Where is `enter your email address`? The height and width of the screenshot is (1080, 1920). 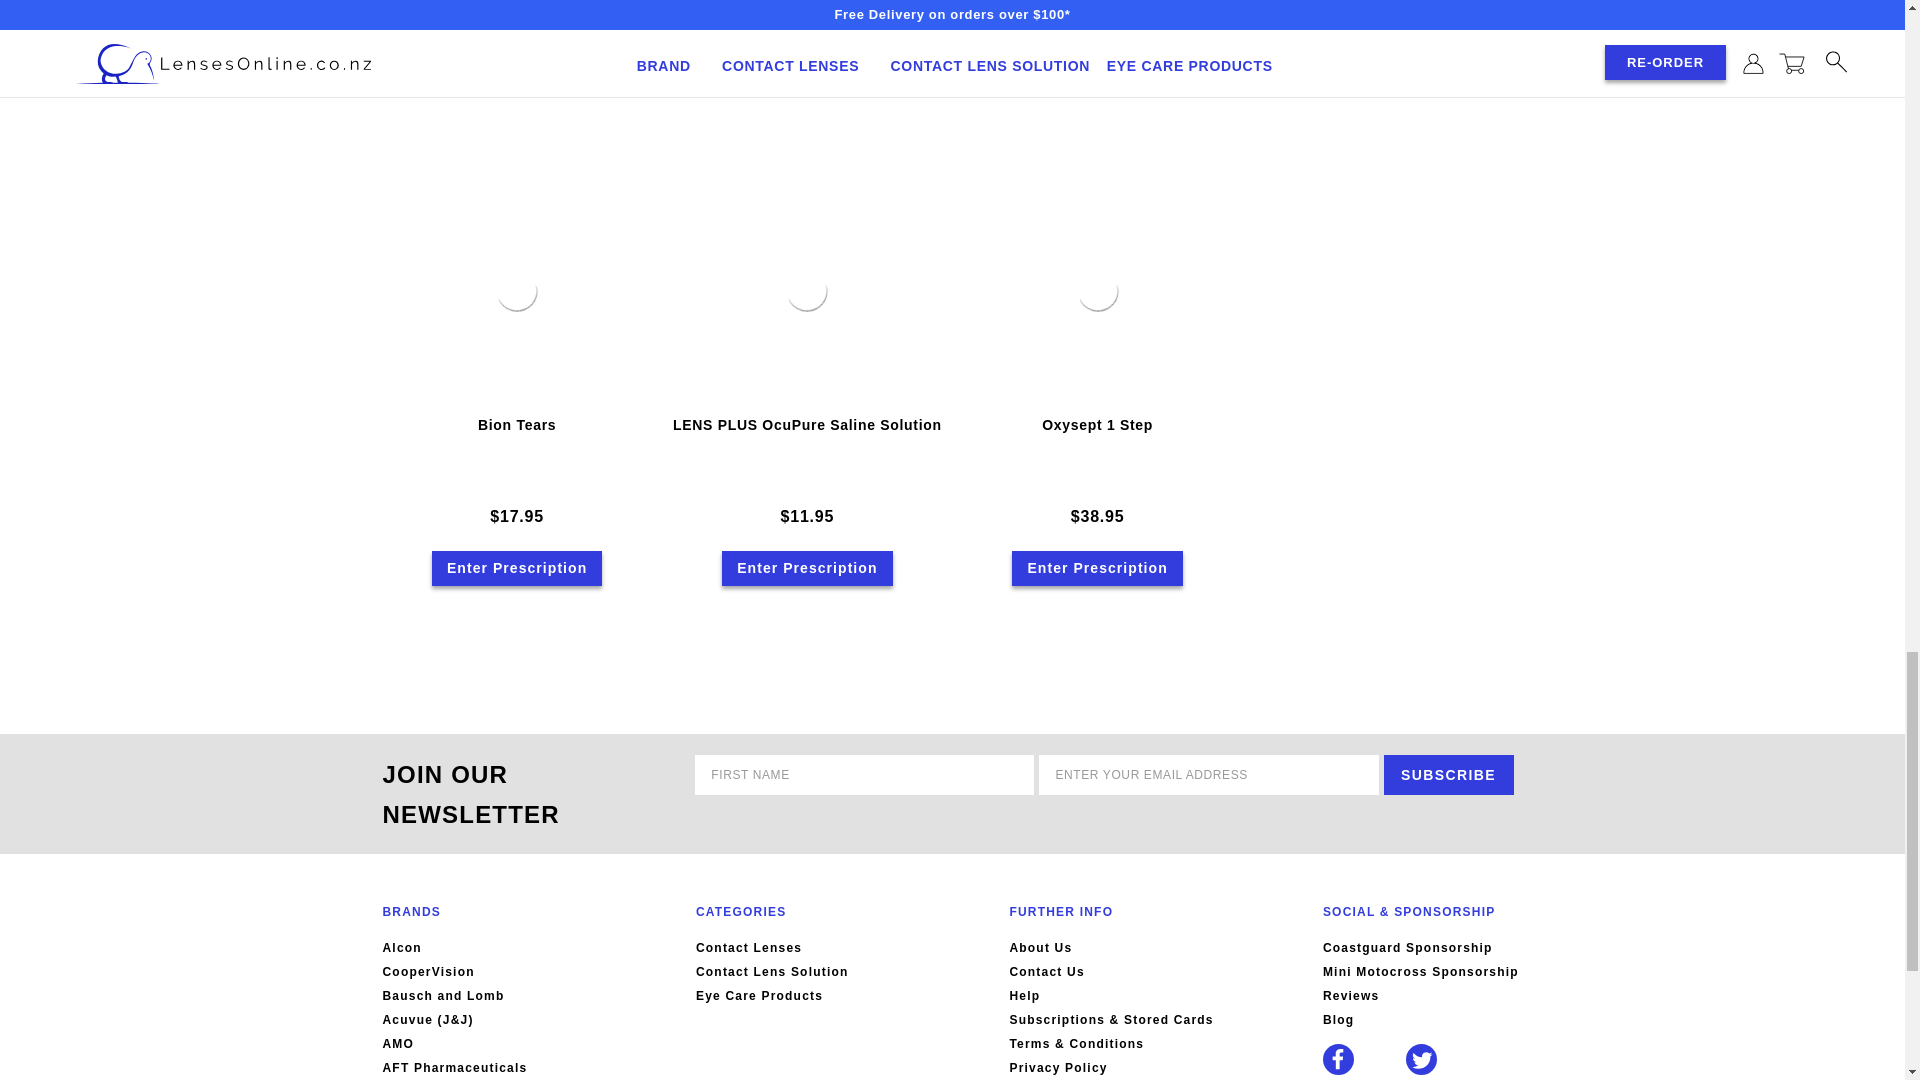 enter your email address is located at coordinates (1208, 774).